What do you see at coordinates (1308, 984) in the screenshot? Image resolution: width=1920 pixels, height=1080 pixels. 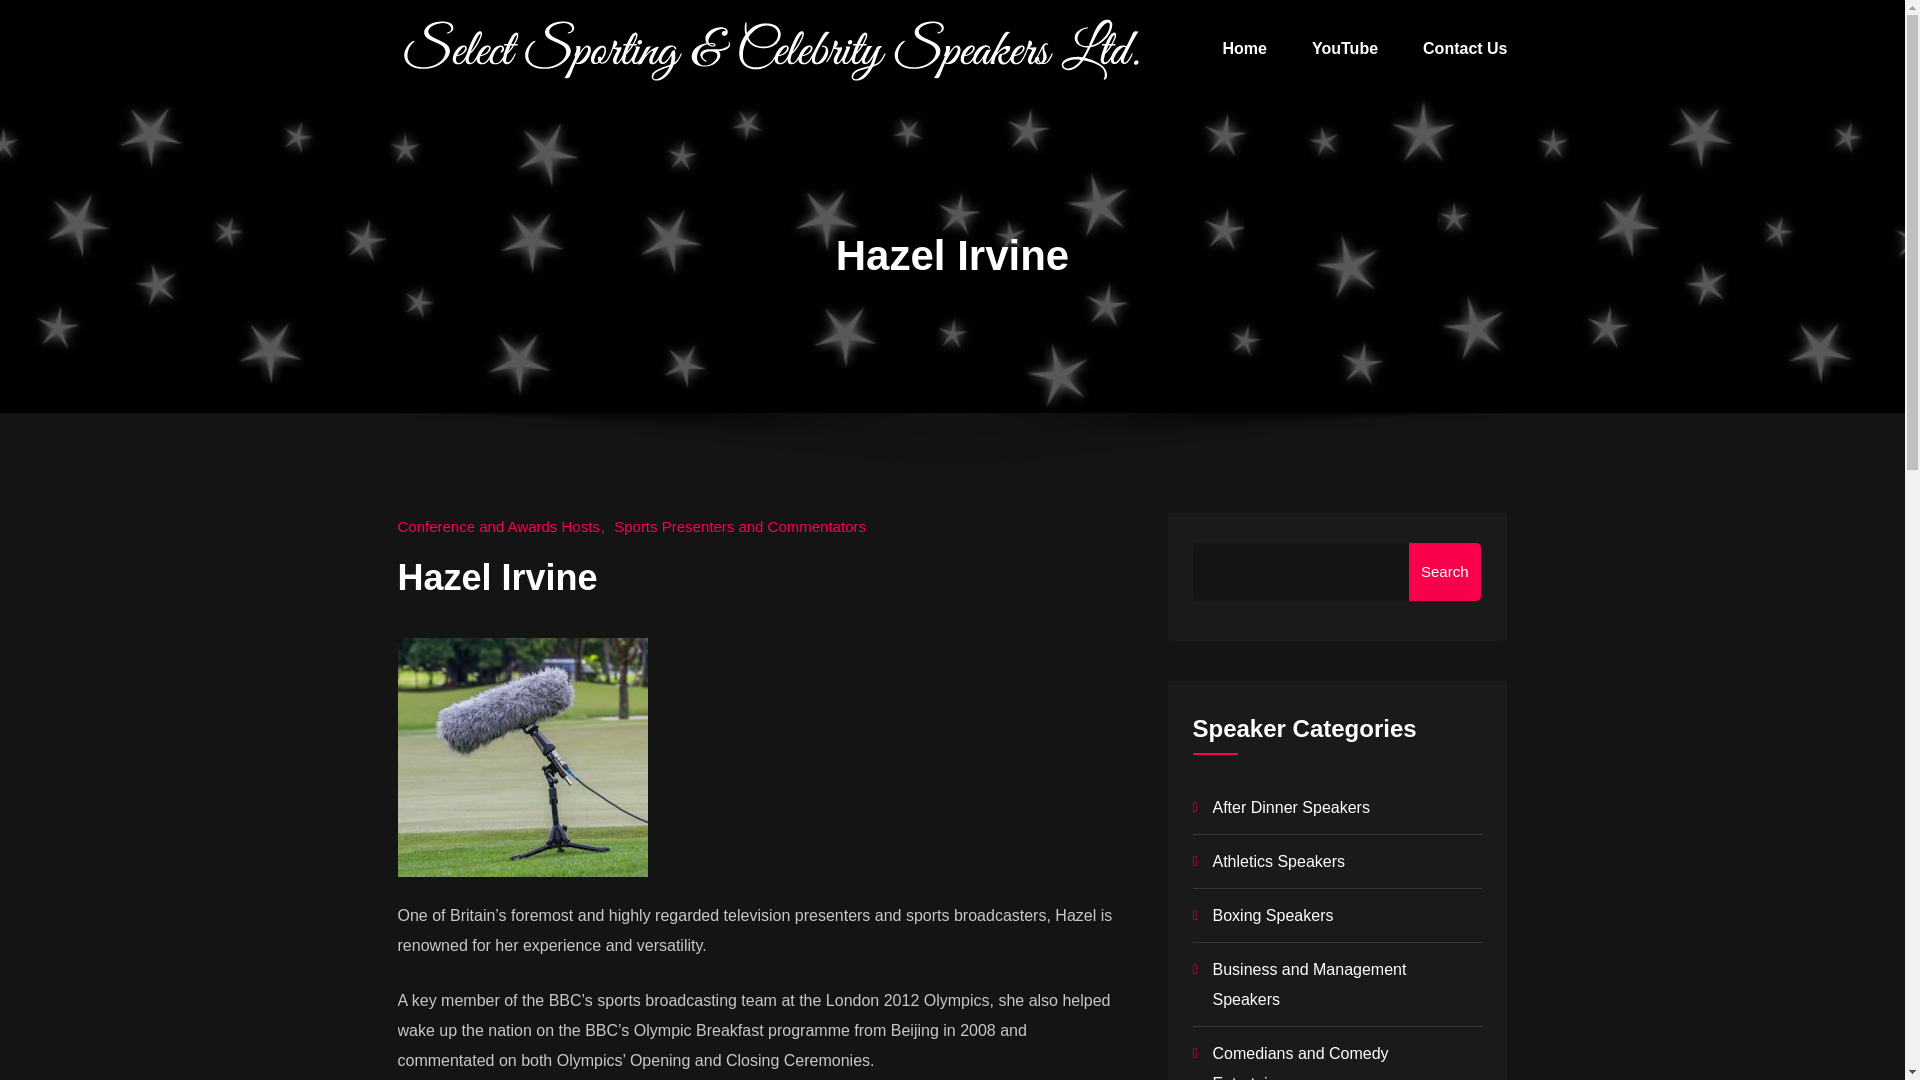 I see `Business and Management Speakers` at bounding box center [1308, 984].